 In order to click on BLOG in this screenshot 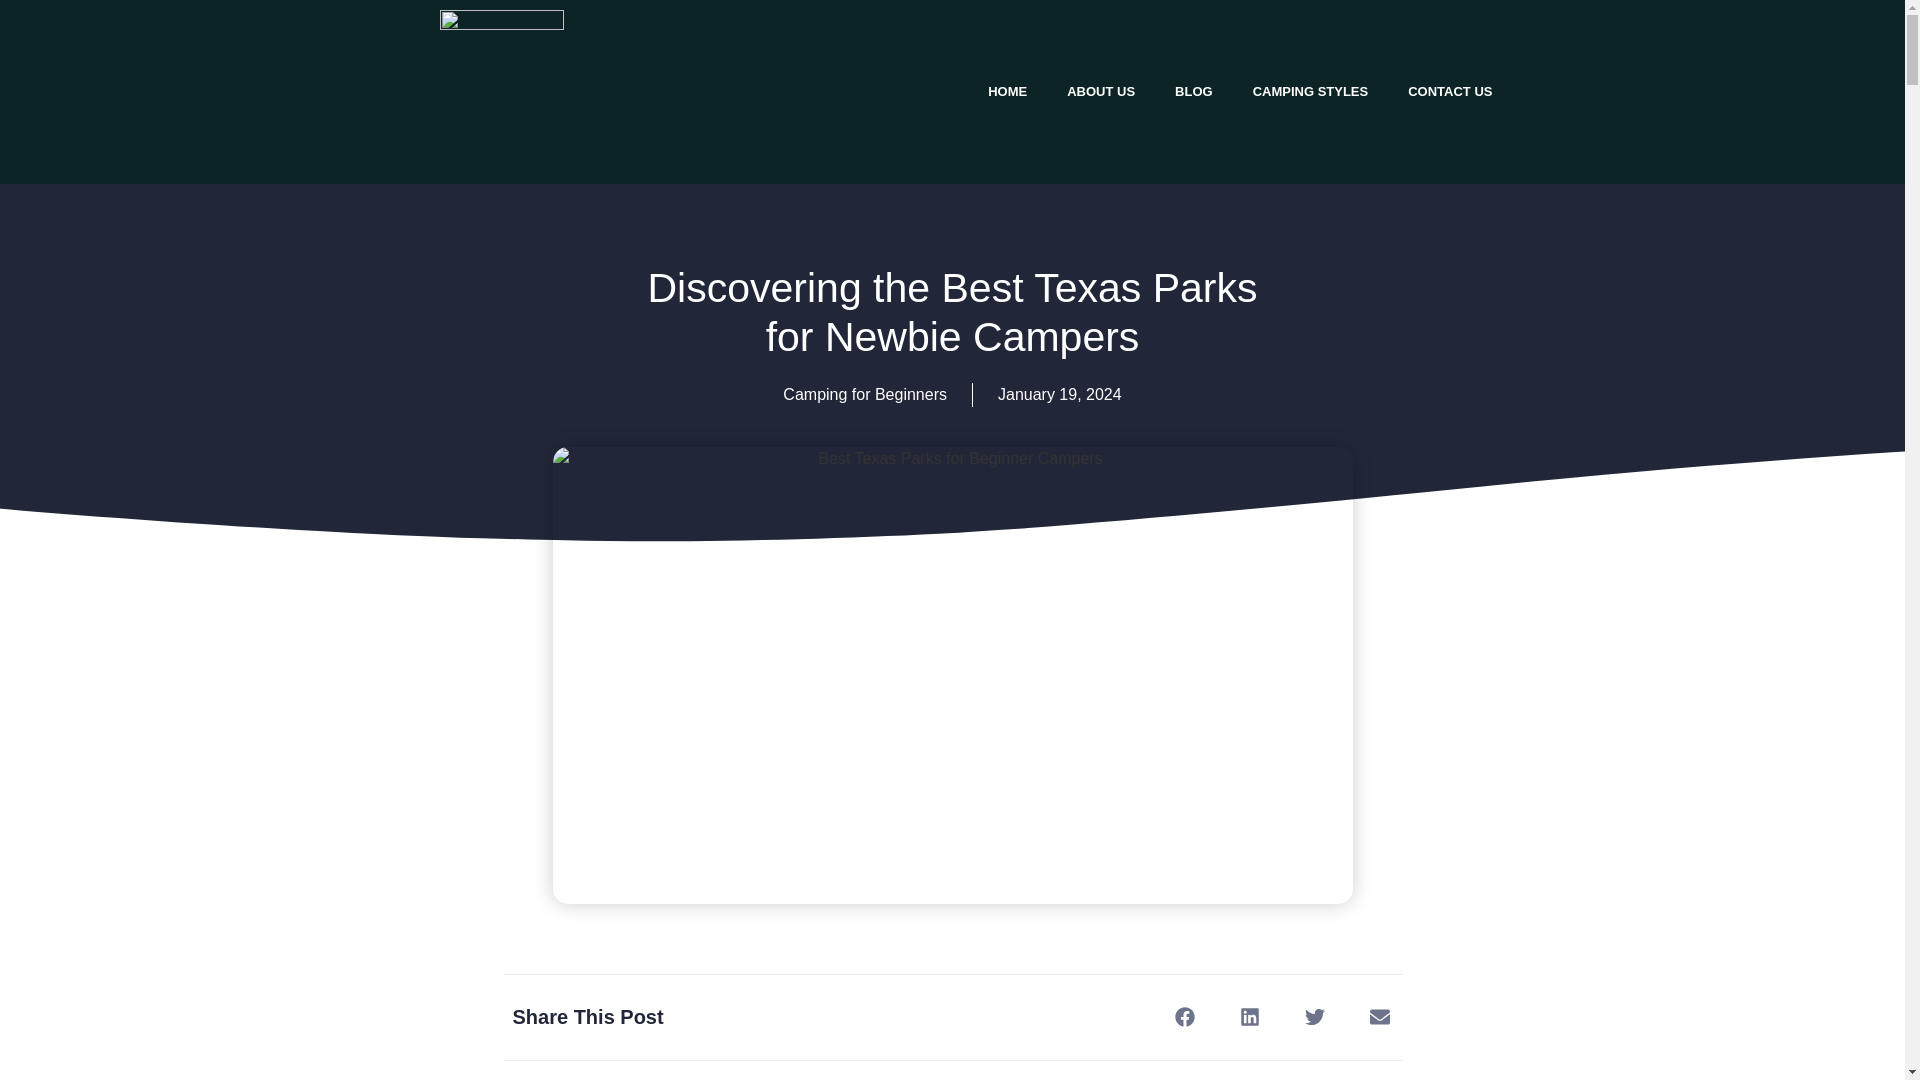, I will do `click(1194, 92)`.